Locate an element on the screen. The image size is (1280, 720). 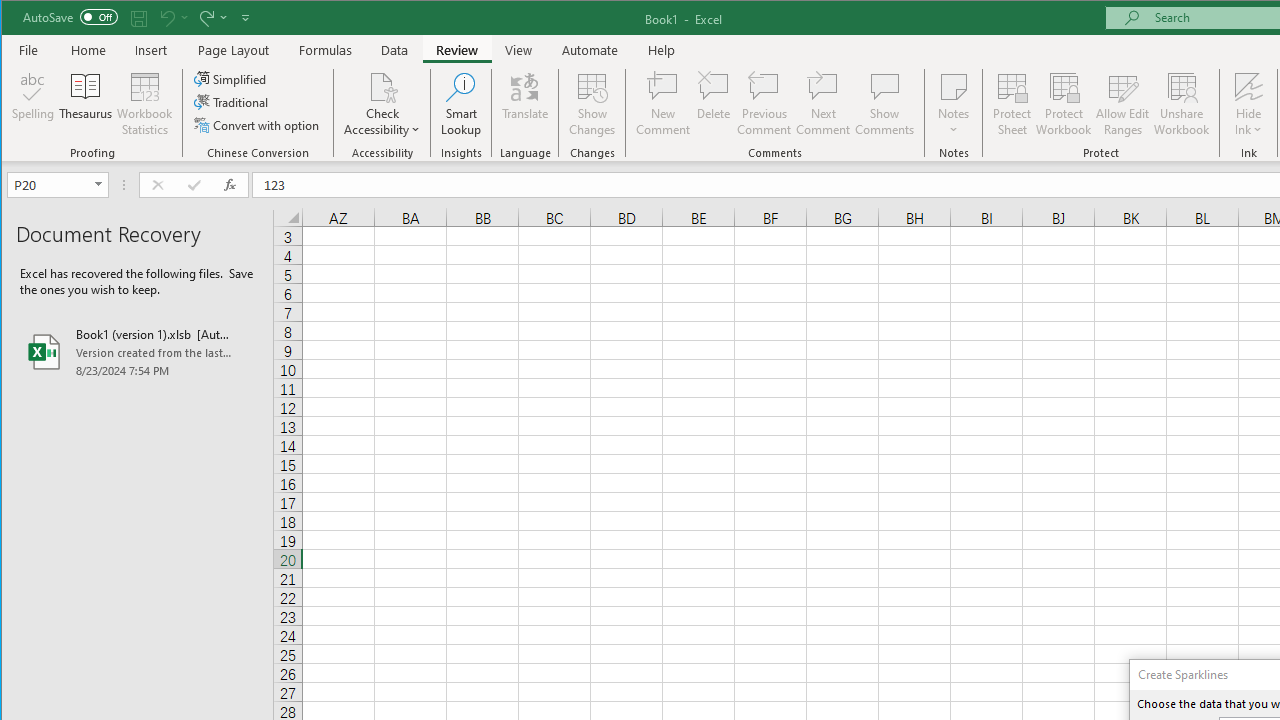
Protect Workbook... is located at coordinates (1064, 104).